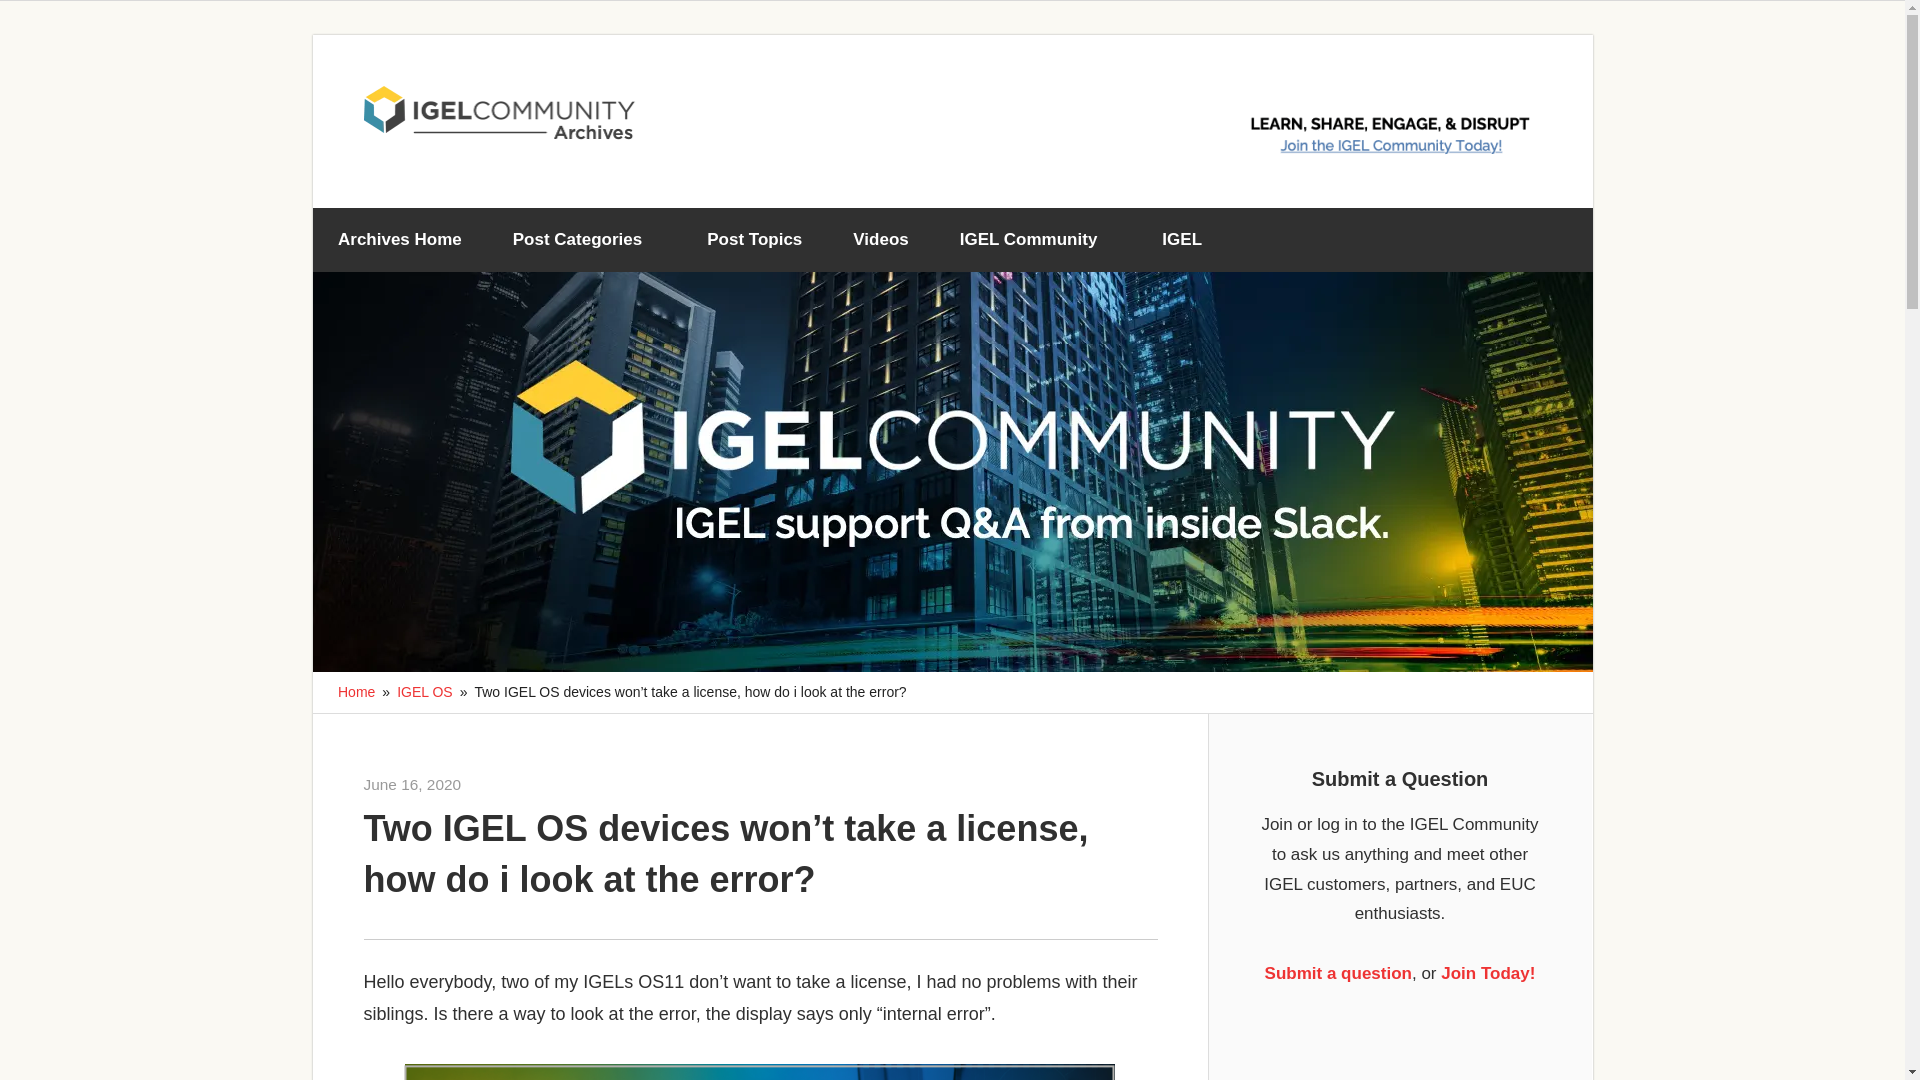 This screenshot has height=1080, width=1920. Describe the element at coordinates (584, 240) in the screenshot. I see `Post Categories` at that location.